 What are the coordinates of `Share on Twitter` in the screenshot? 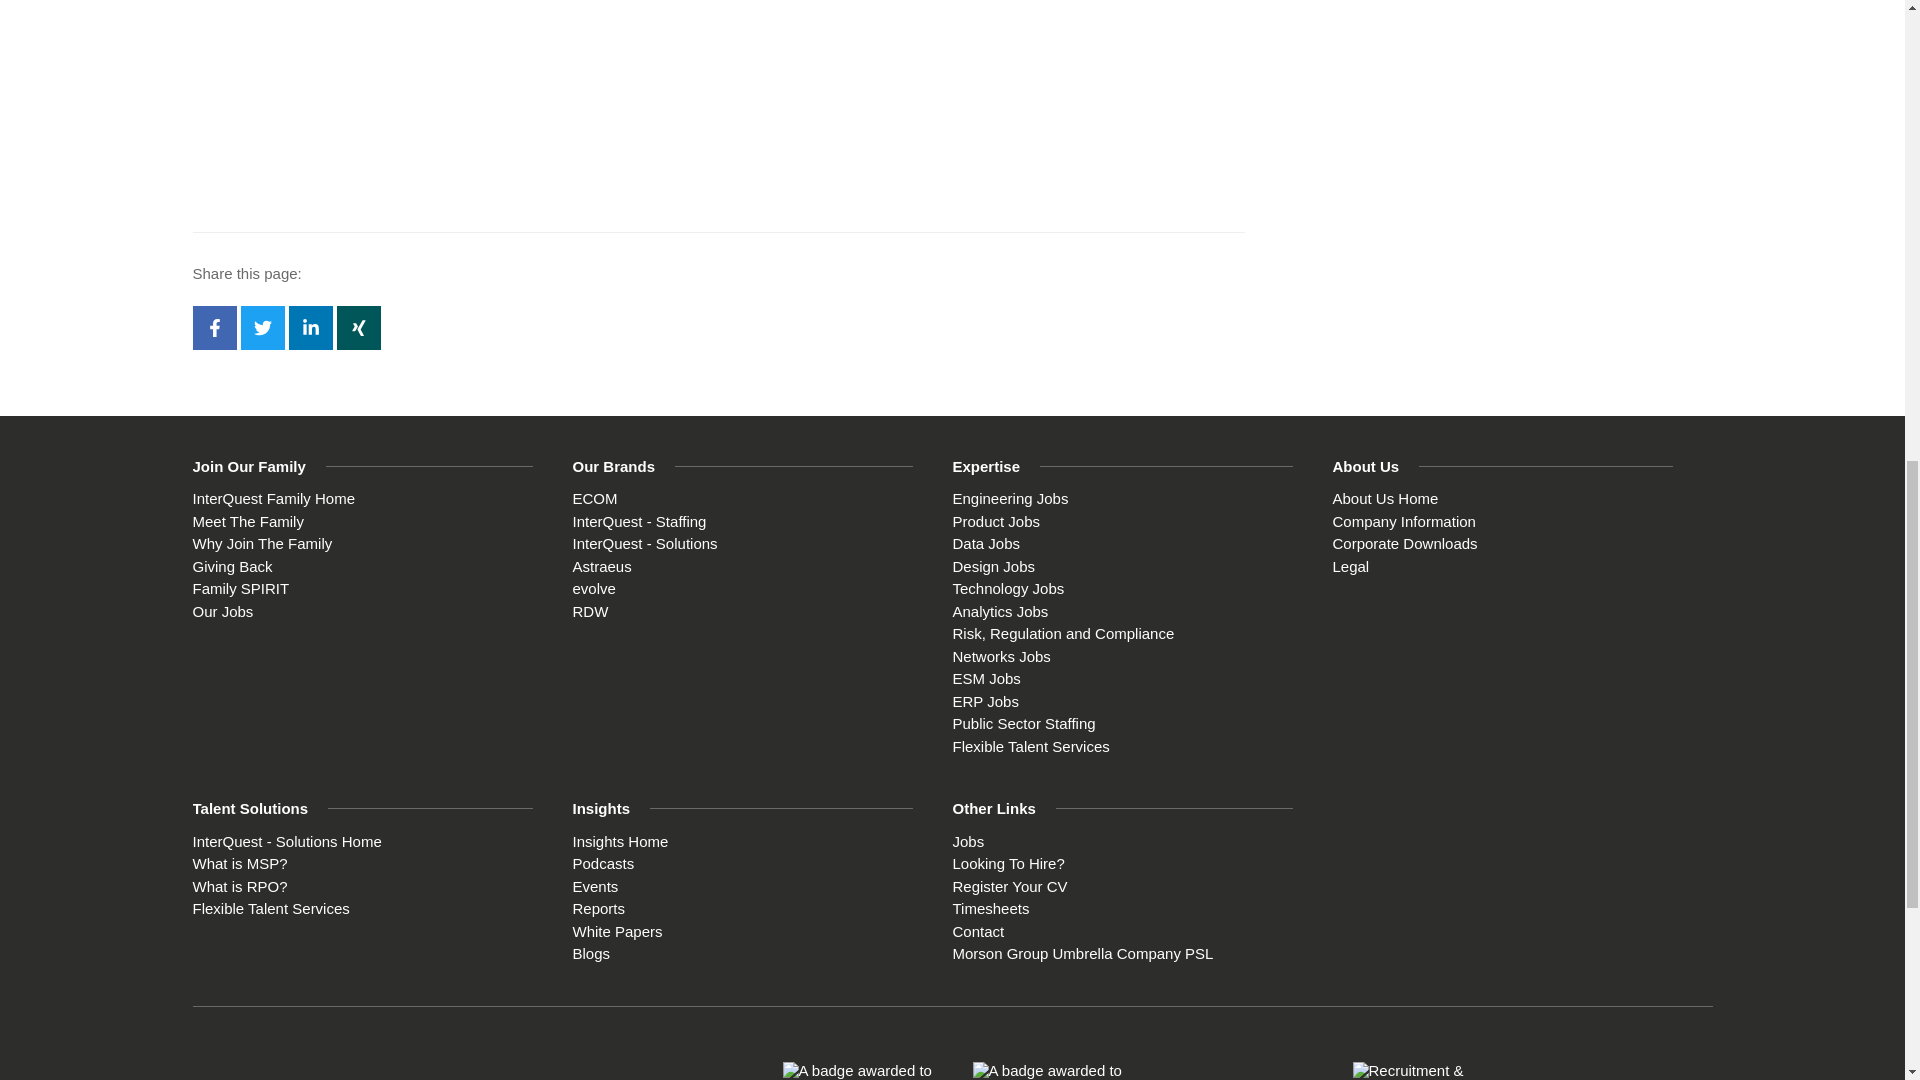 It's located at (262, 327).